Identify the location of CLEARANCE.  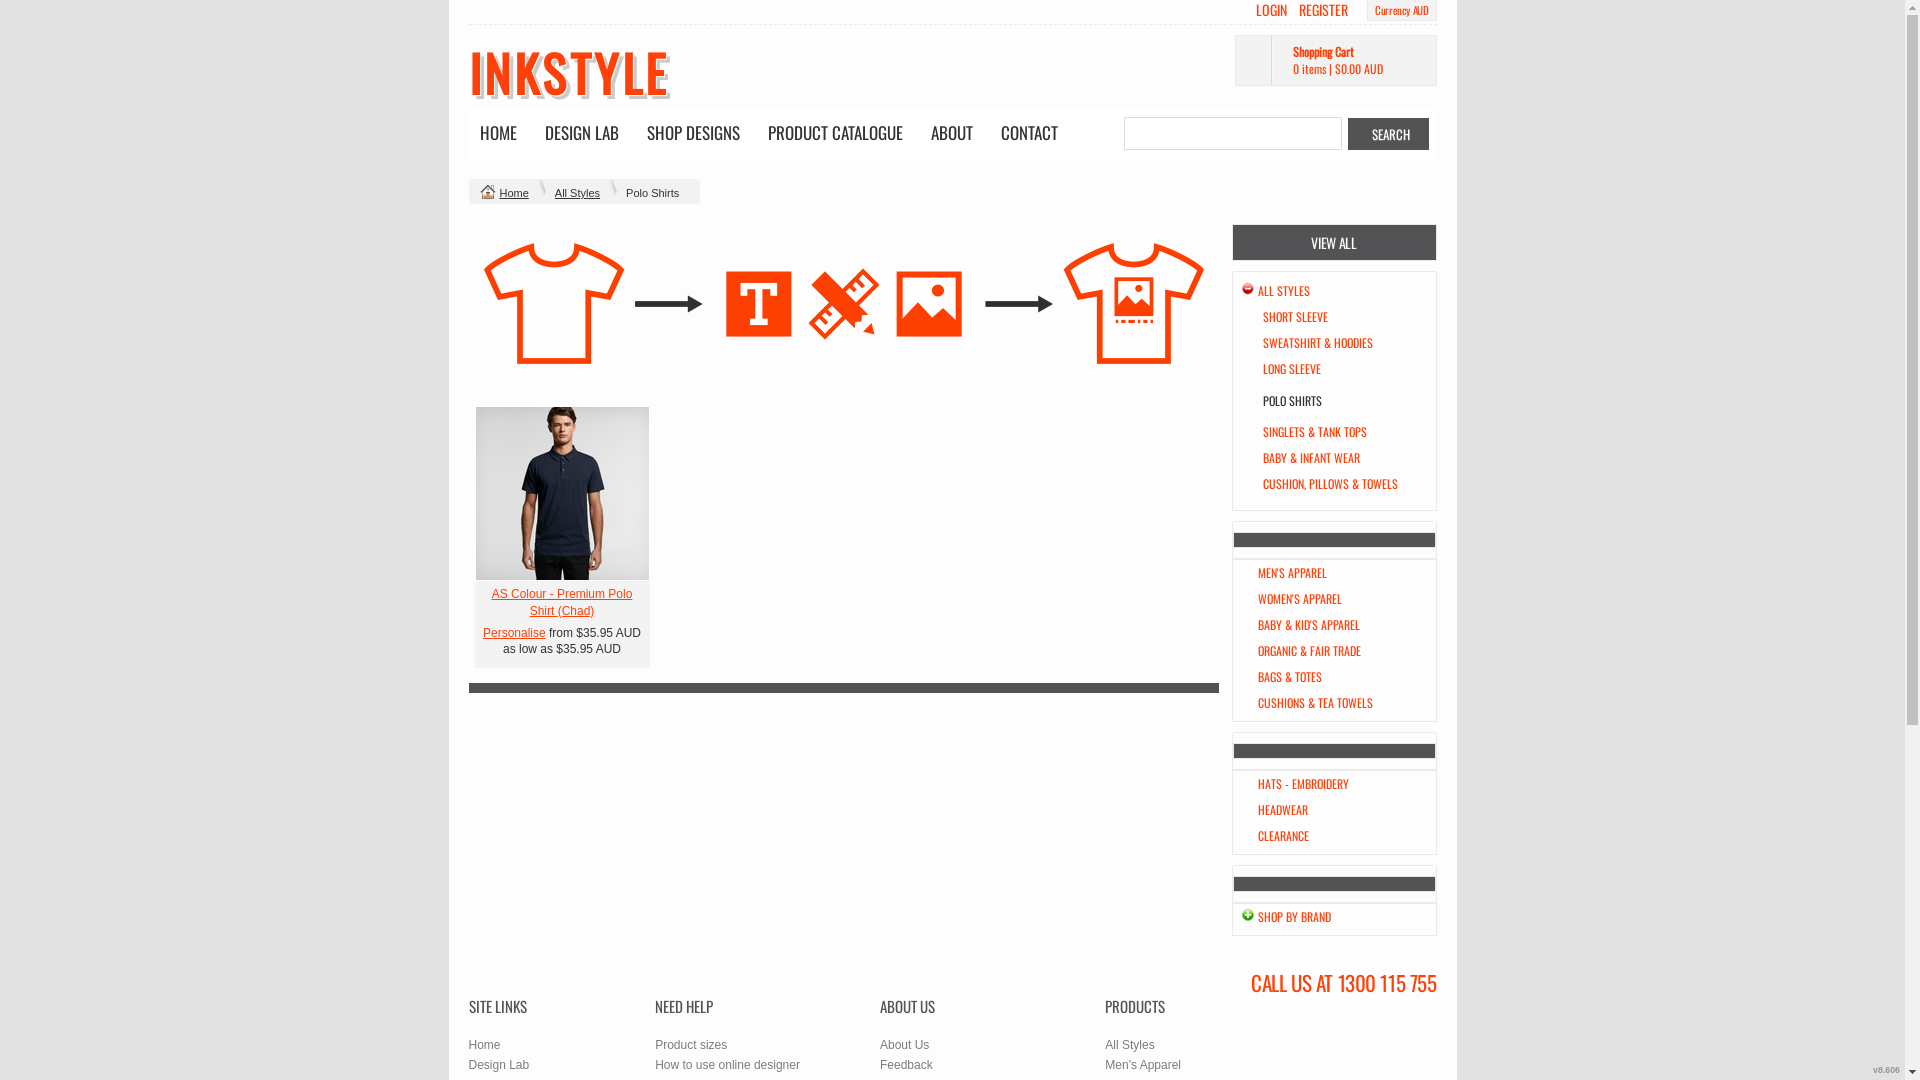
(1284, 836).